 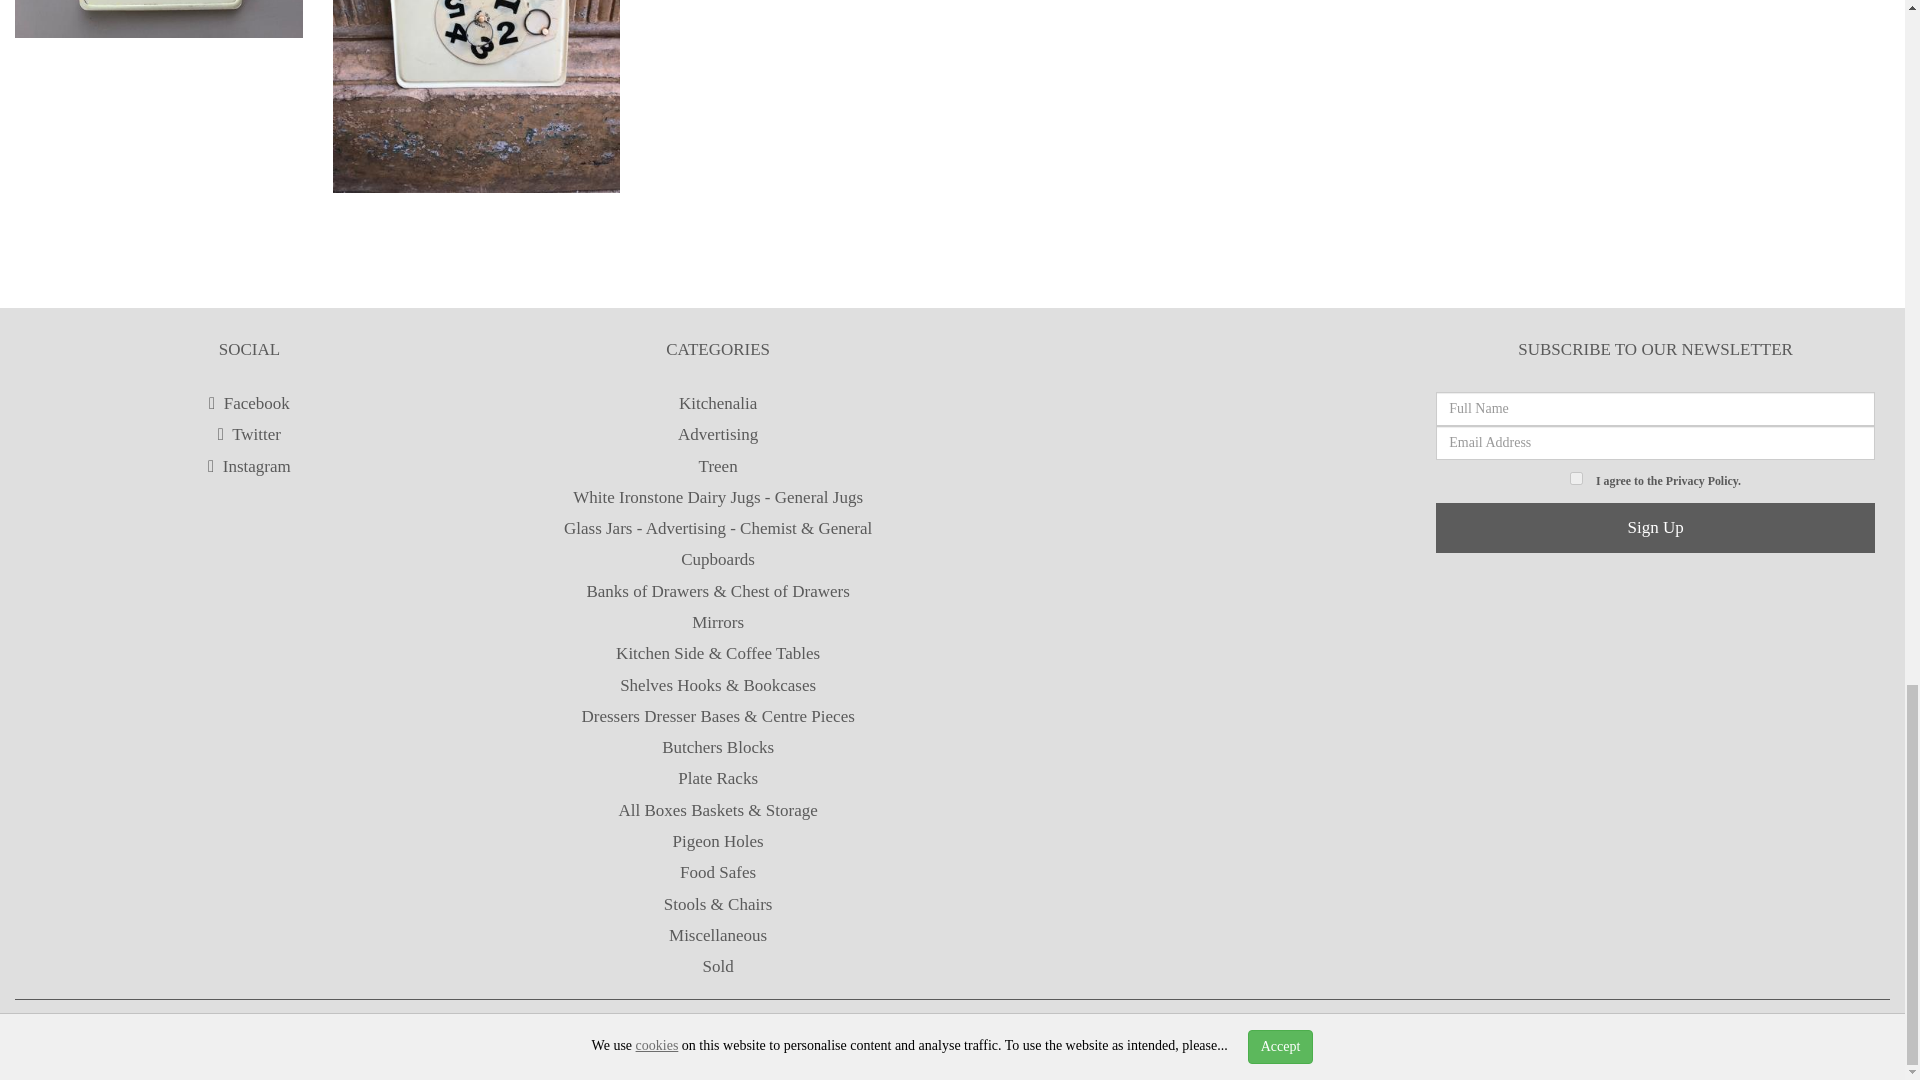 I want to click on White Ironstone Dairy Jugs - General Jugs, so click(x=717, y=497).